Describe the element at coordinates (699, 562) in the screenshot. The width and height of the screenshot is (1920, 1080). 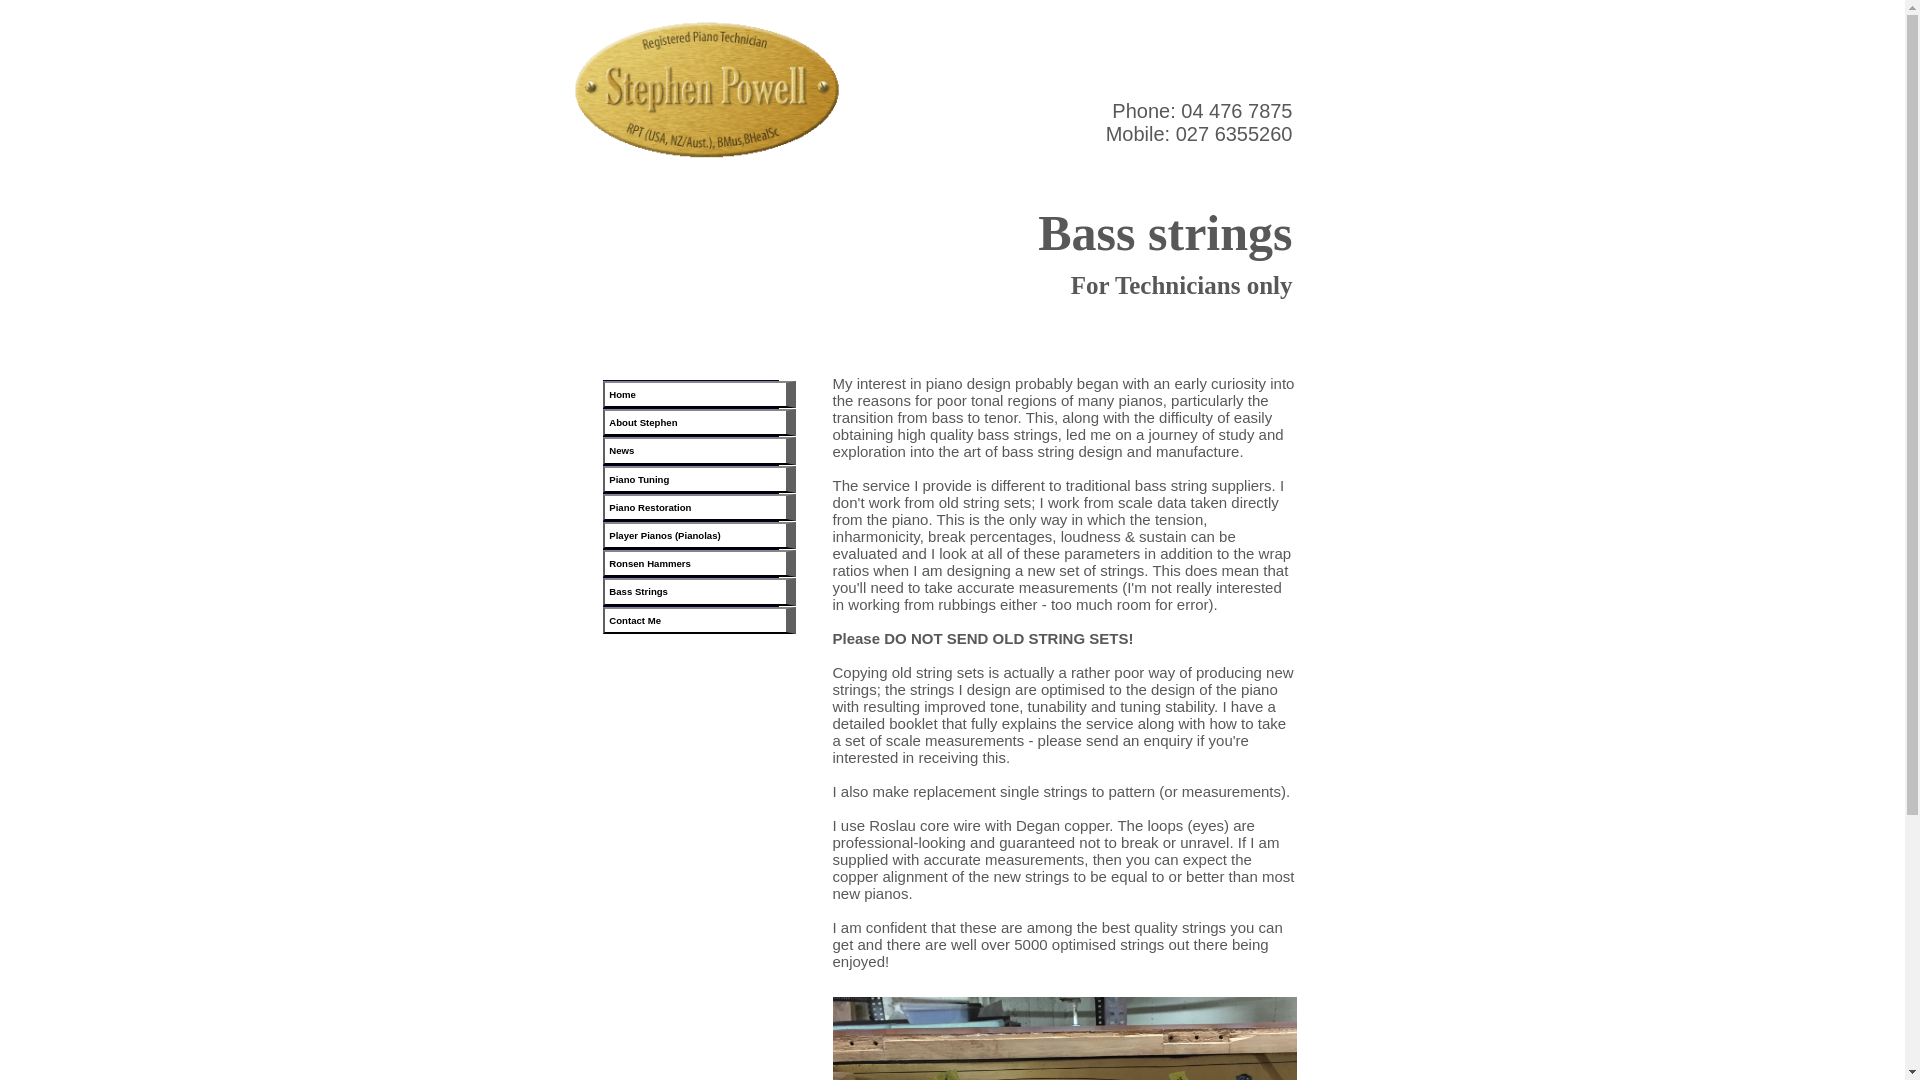
I see `Ronsen Hammers` at that location.